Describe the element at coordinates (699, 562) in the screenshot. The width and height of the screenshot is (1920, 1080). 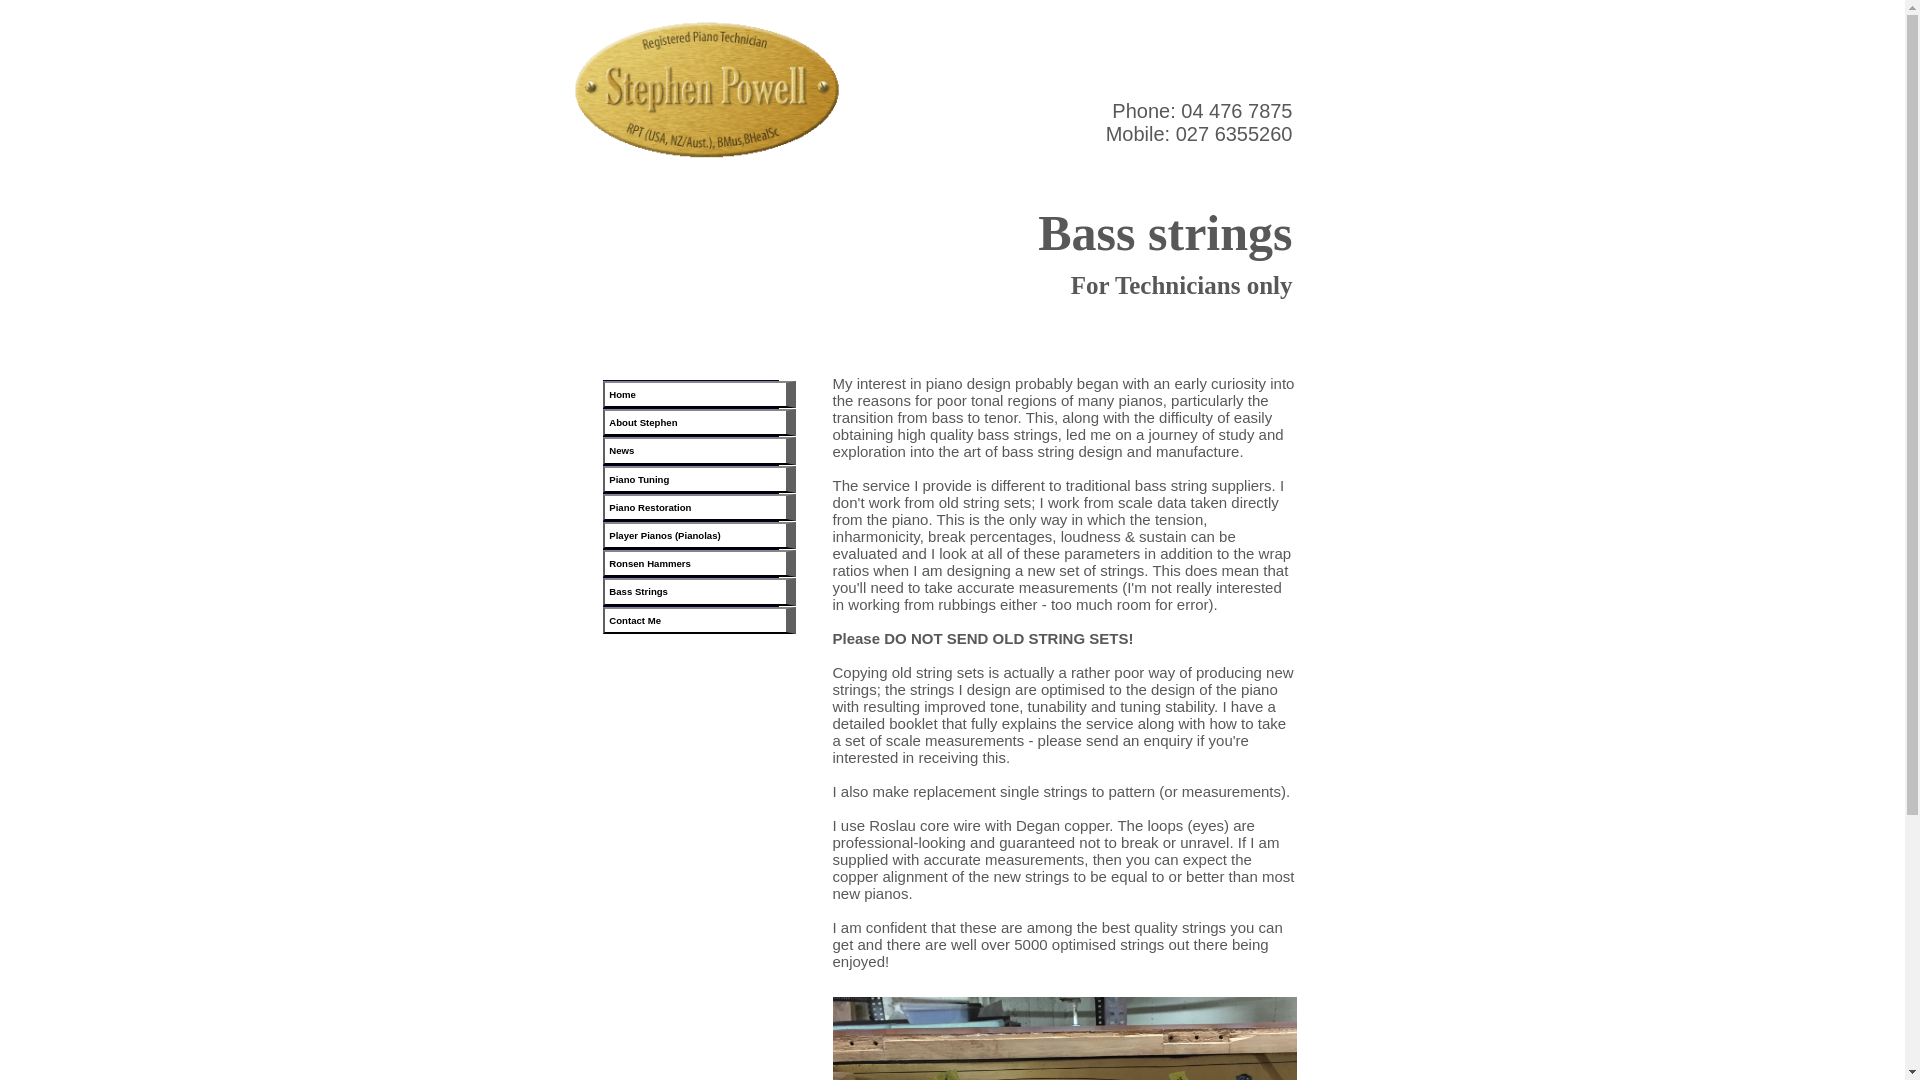
I see `Ronsen Hammers` at that location.